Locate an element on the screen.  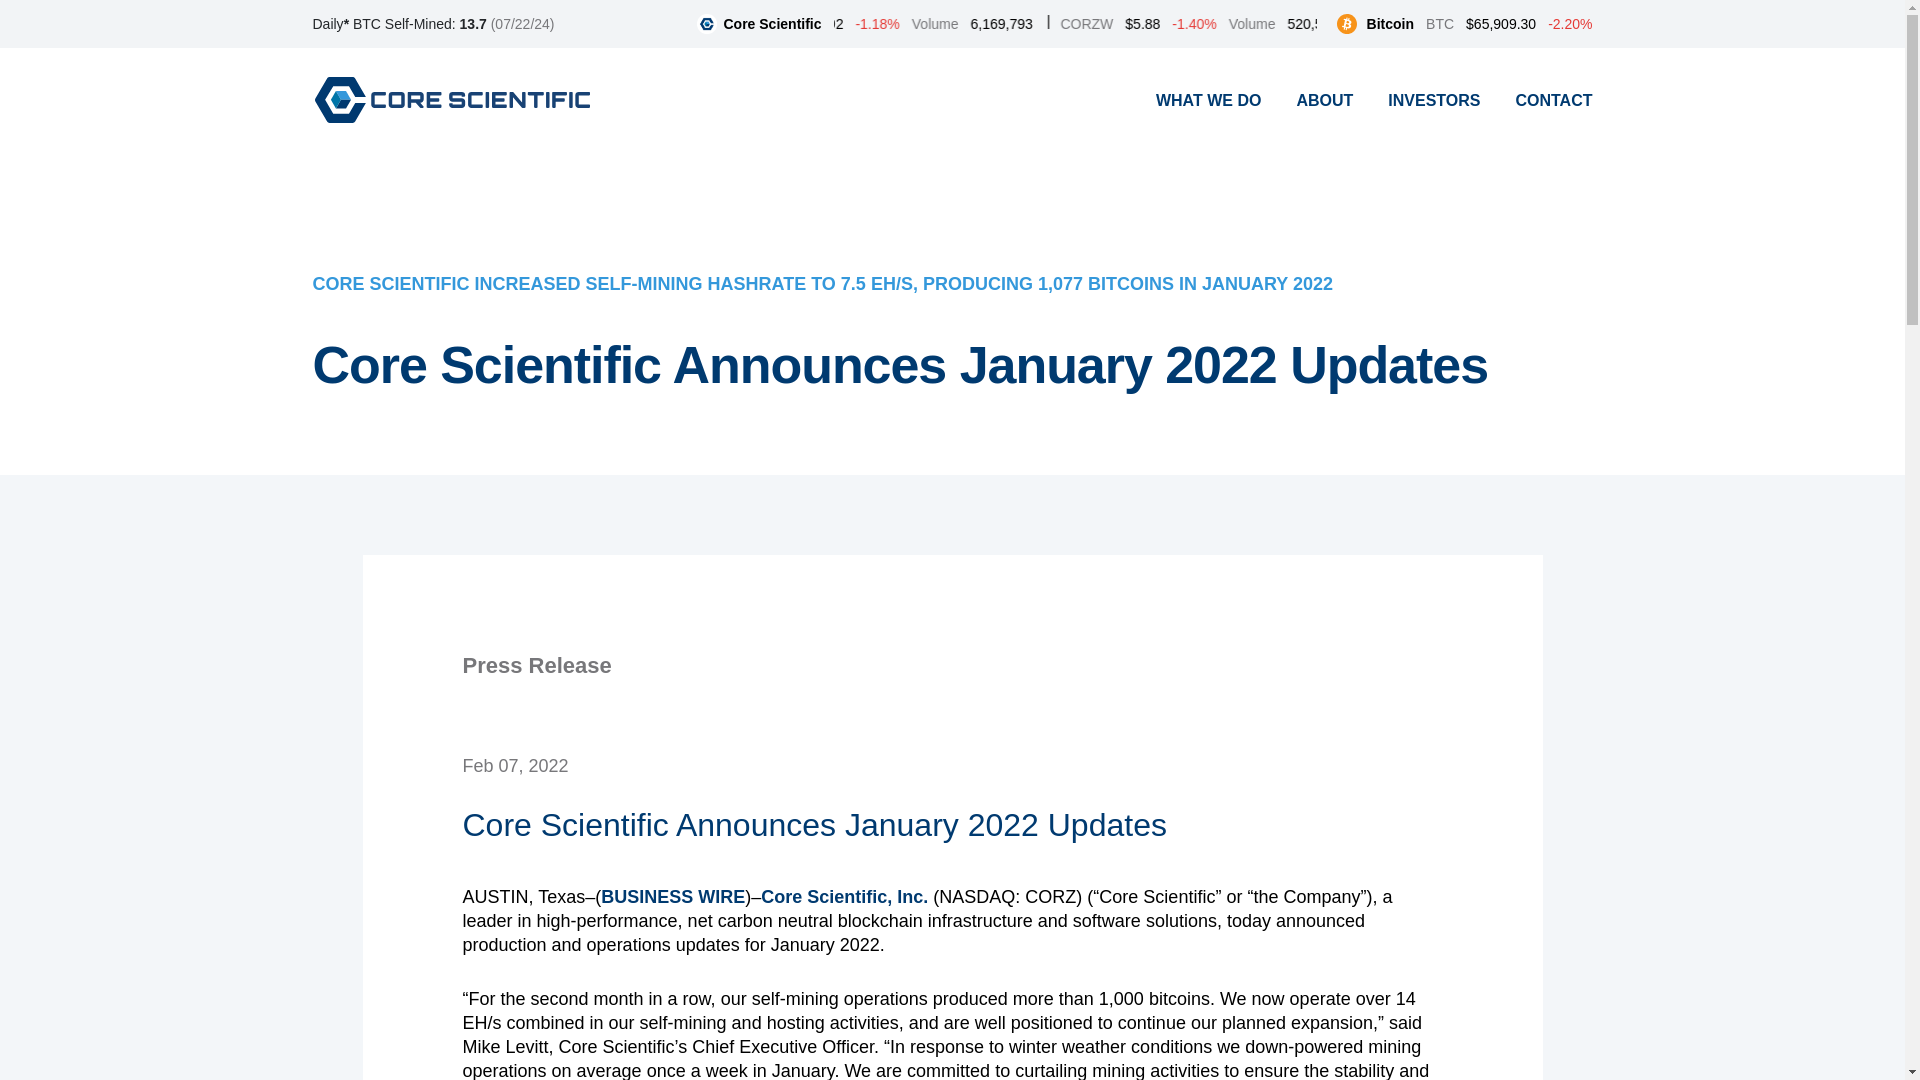
WHAT WE DO is located at coordinates (1208, 100).